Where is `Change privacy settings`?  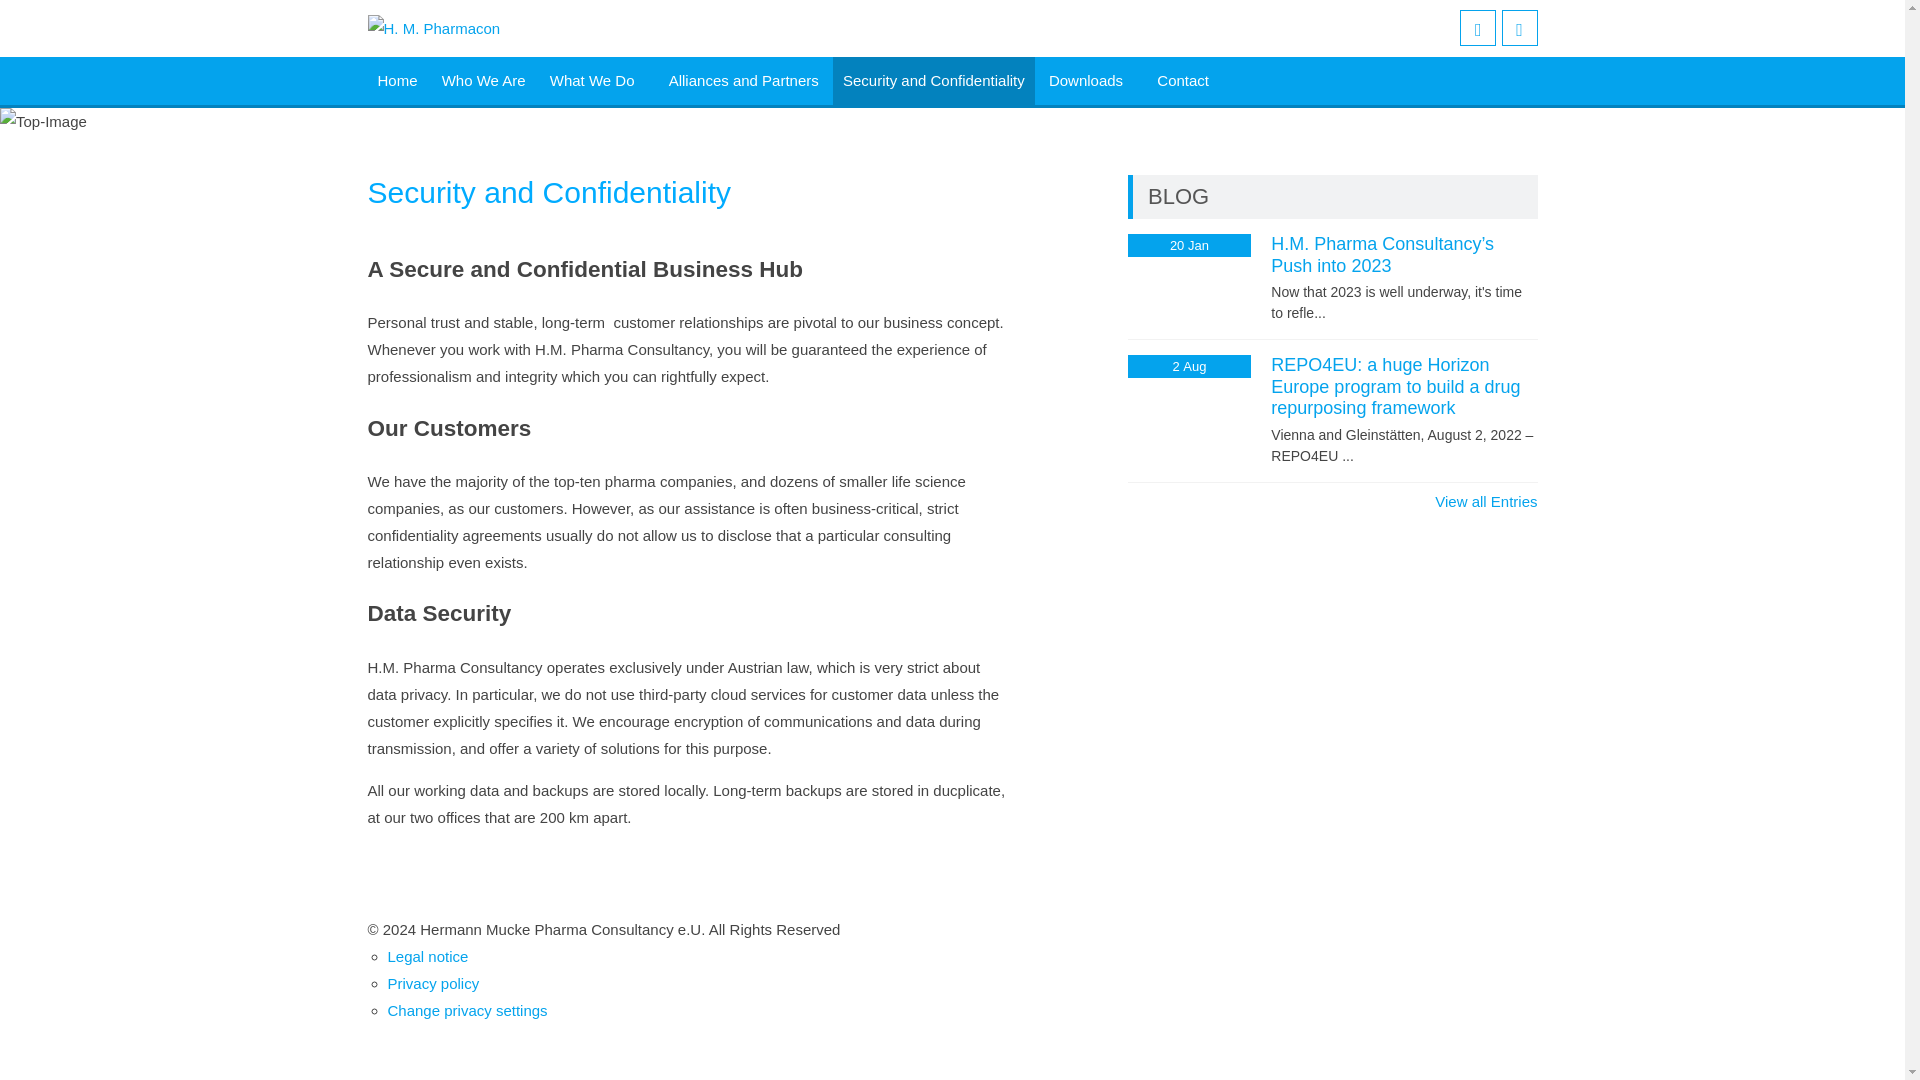 Change privacy settings is located at coordinates (467, 1010).